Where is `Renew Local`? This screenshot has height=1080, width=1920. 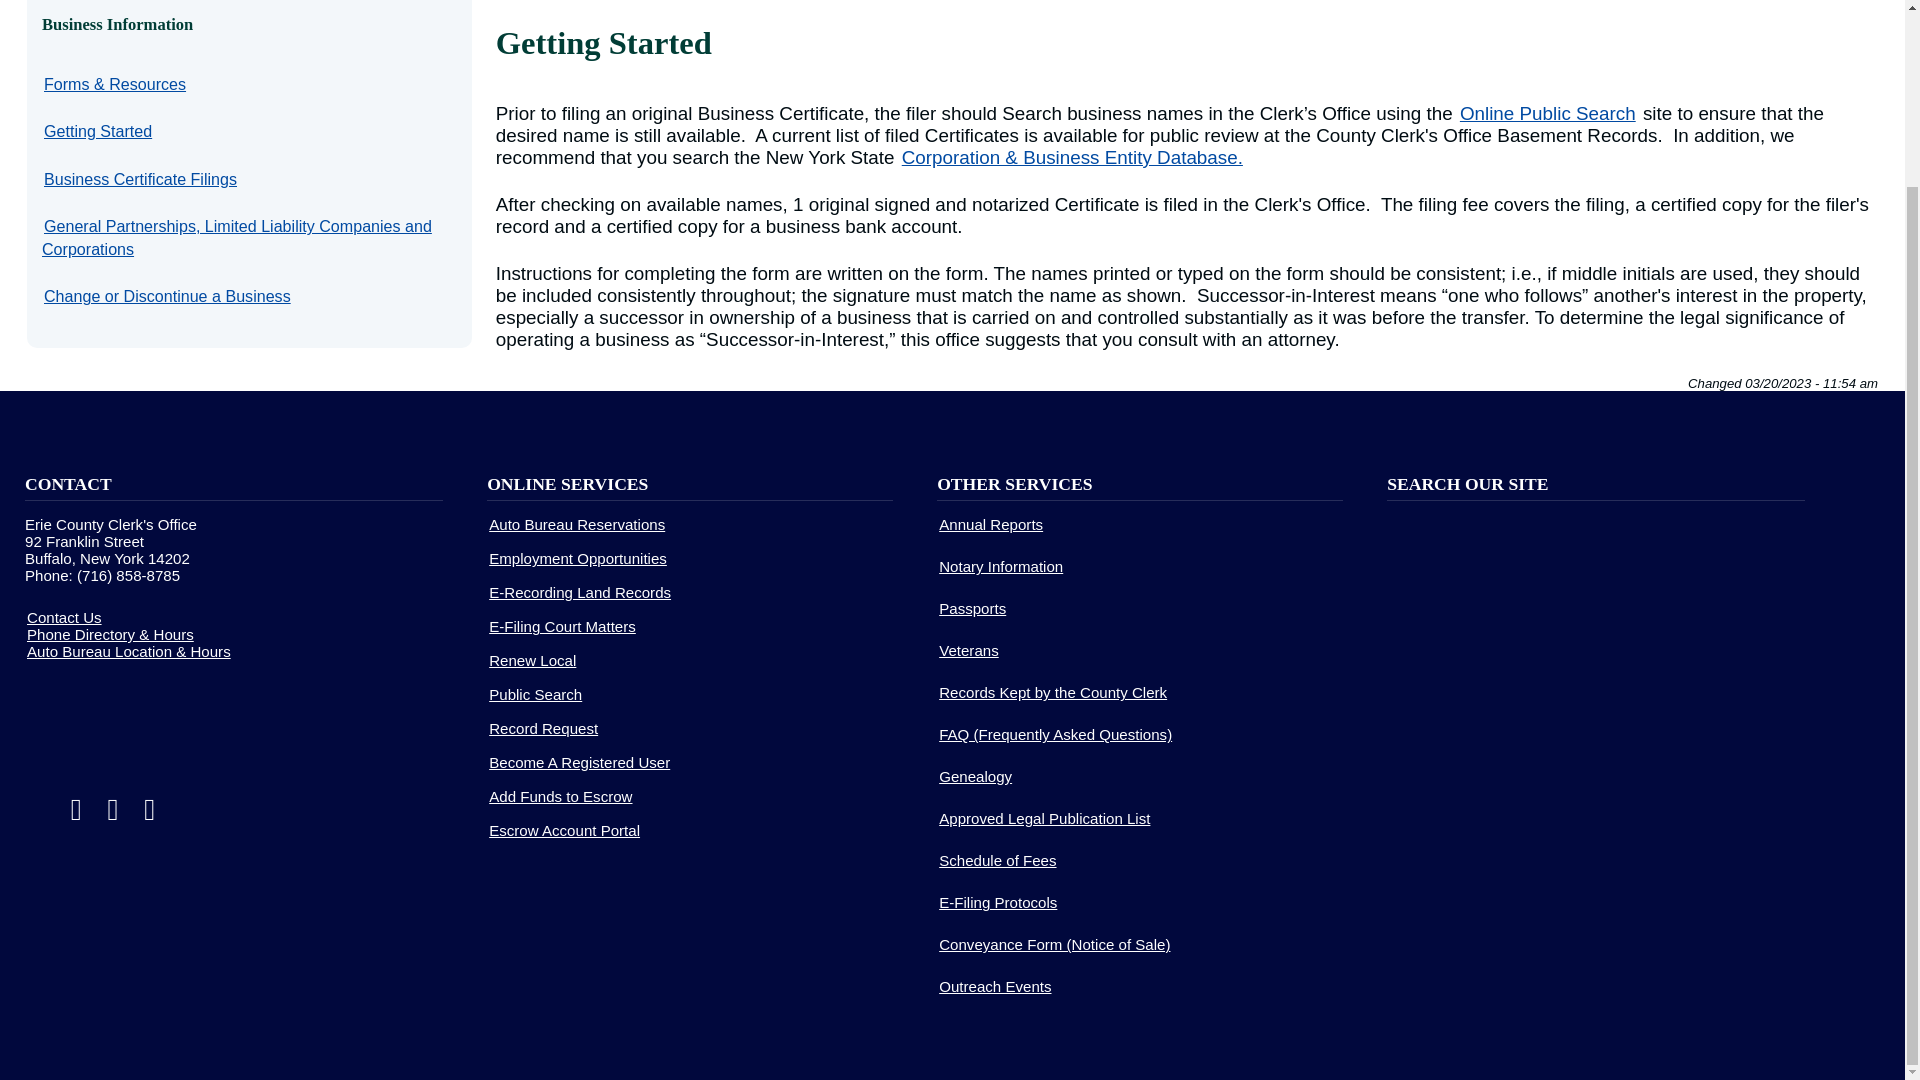
Renew Local is located at coordinates (532, 660).